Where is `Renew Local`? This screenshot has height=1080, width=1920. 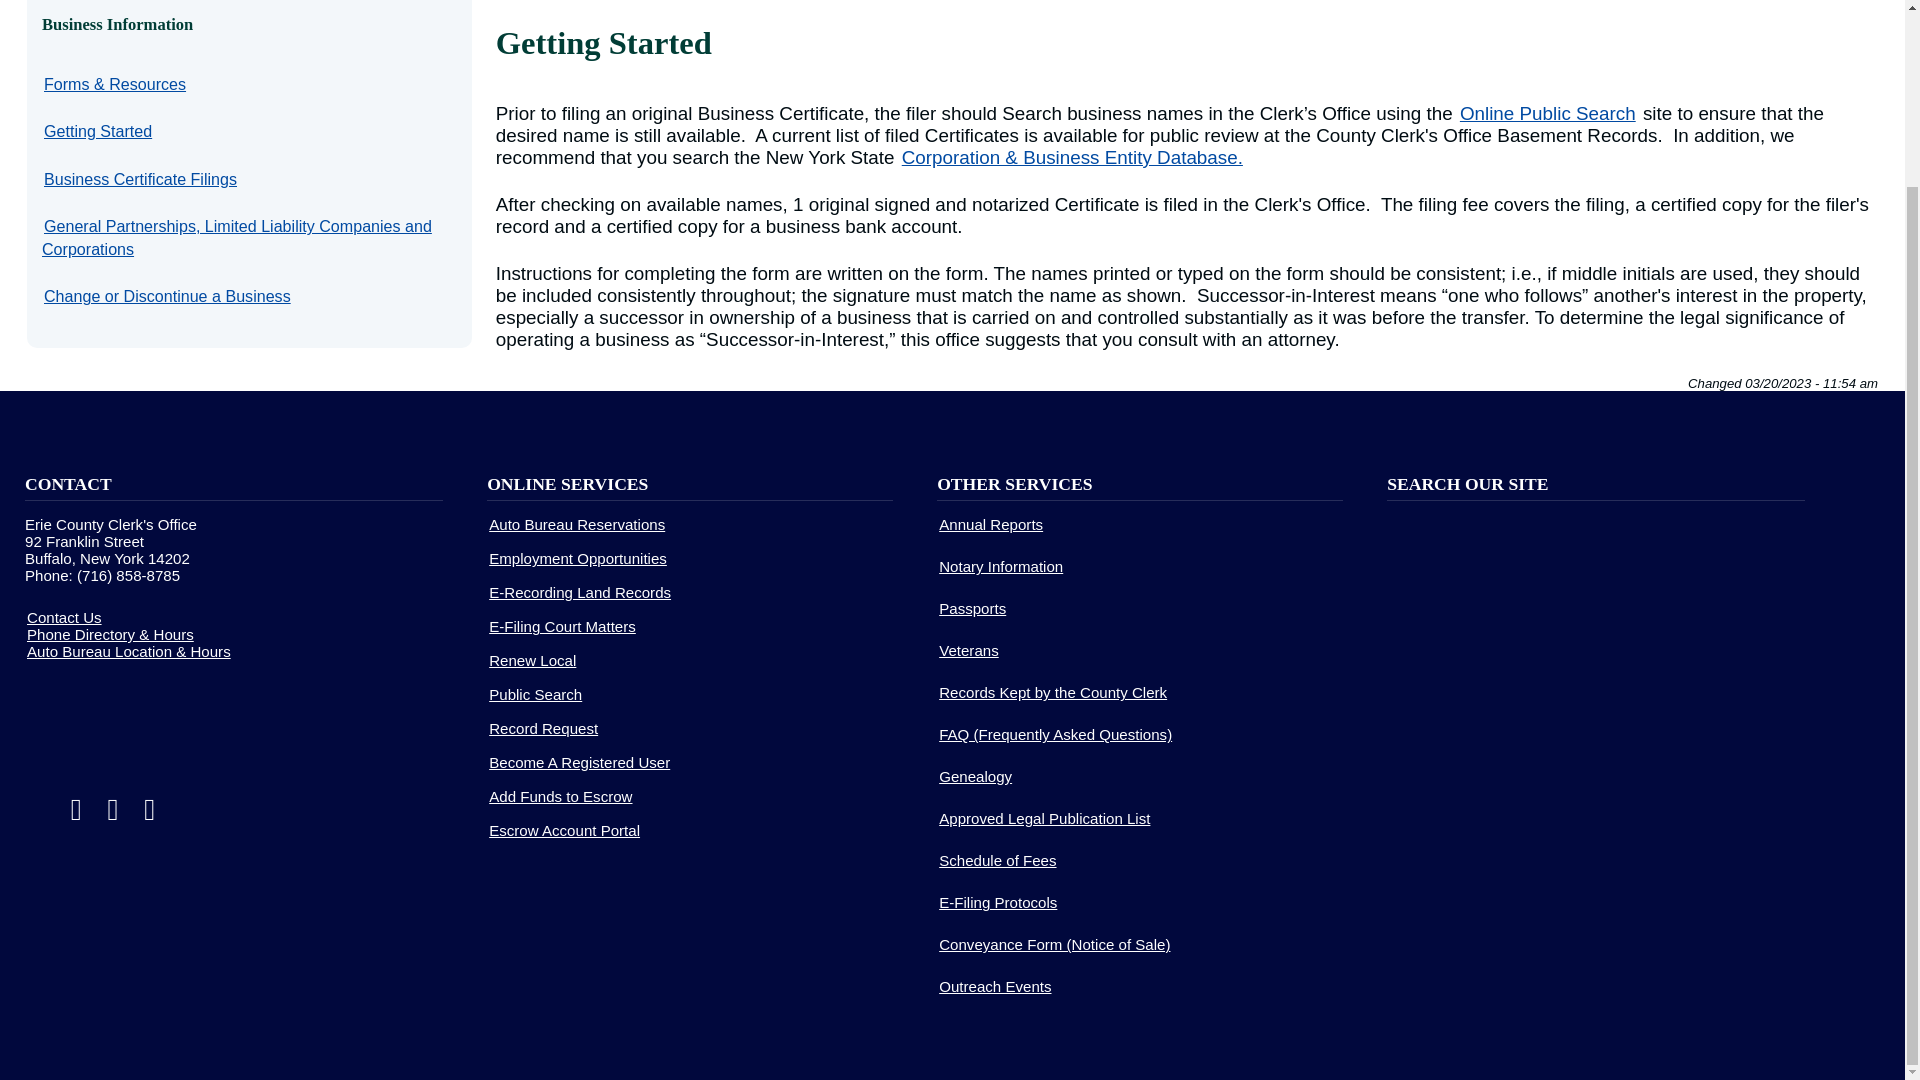
Renew Local is located at coordinates (532, 660).